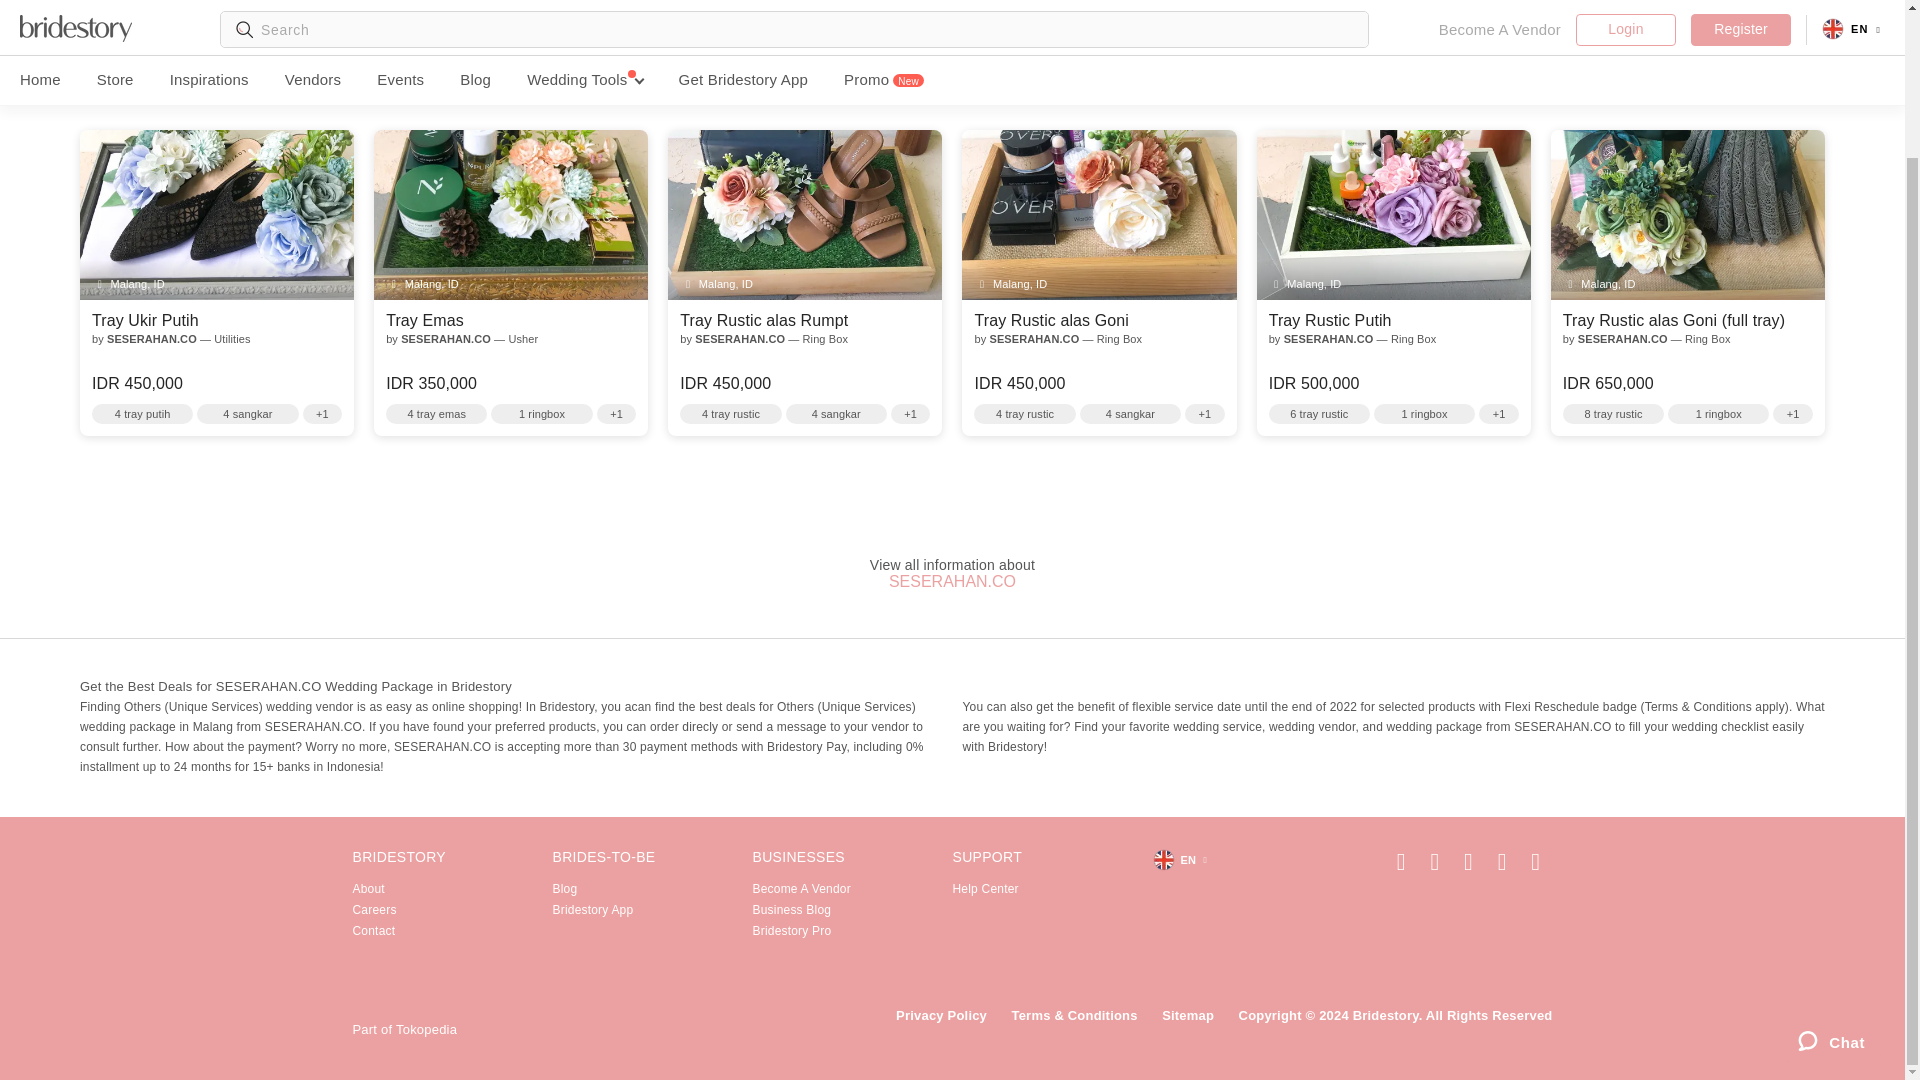 The width and height of the screenshot is (1920, 1080). Describe the element at coordinates (373, 909) in the screenshot. I see `Careers` at that location.